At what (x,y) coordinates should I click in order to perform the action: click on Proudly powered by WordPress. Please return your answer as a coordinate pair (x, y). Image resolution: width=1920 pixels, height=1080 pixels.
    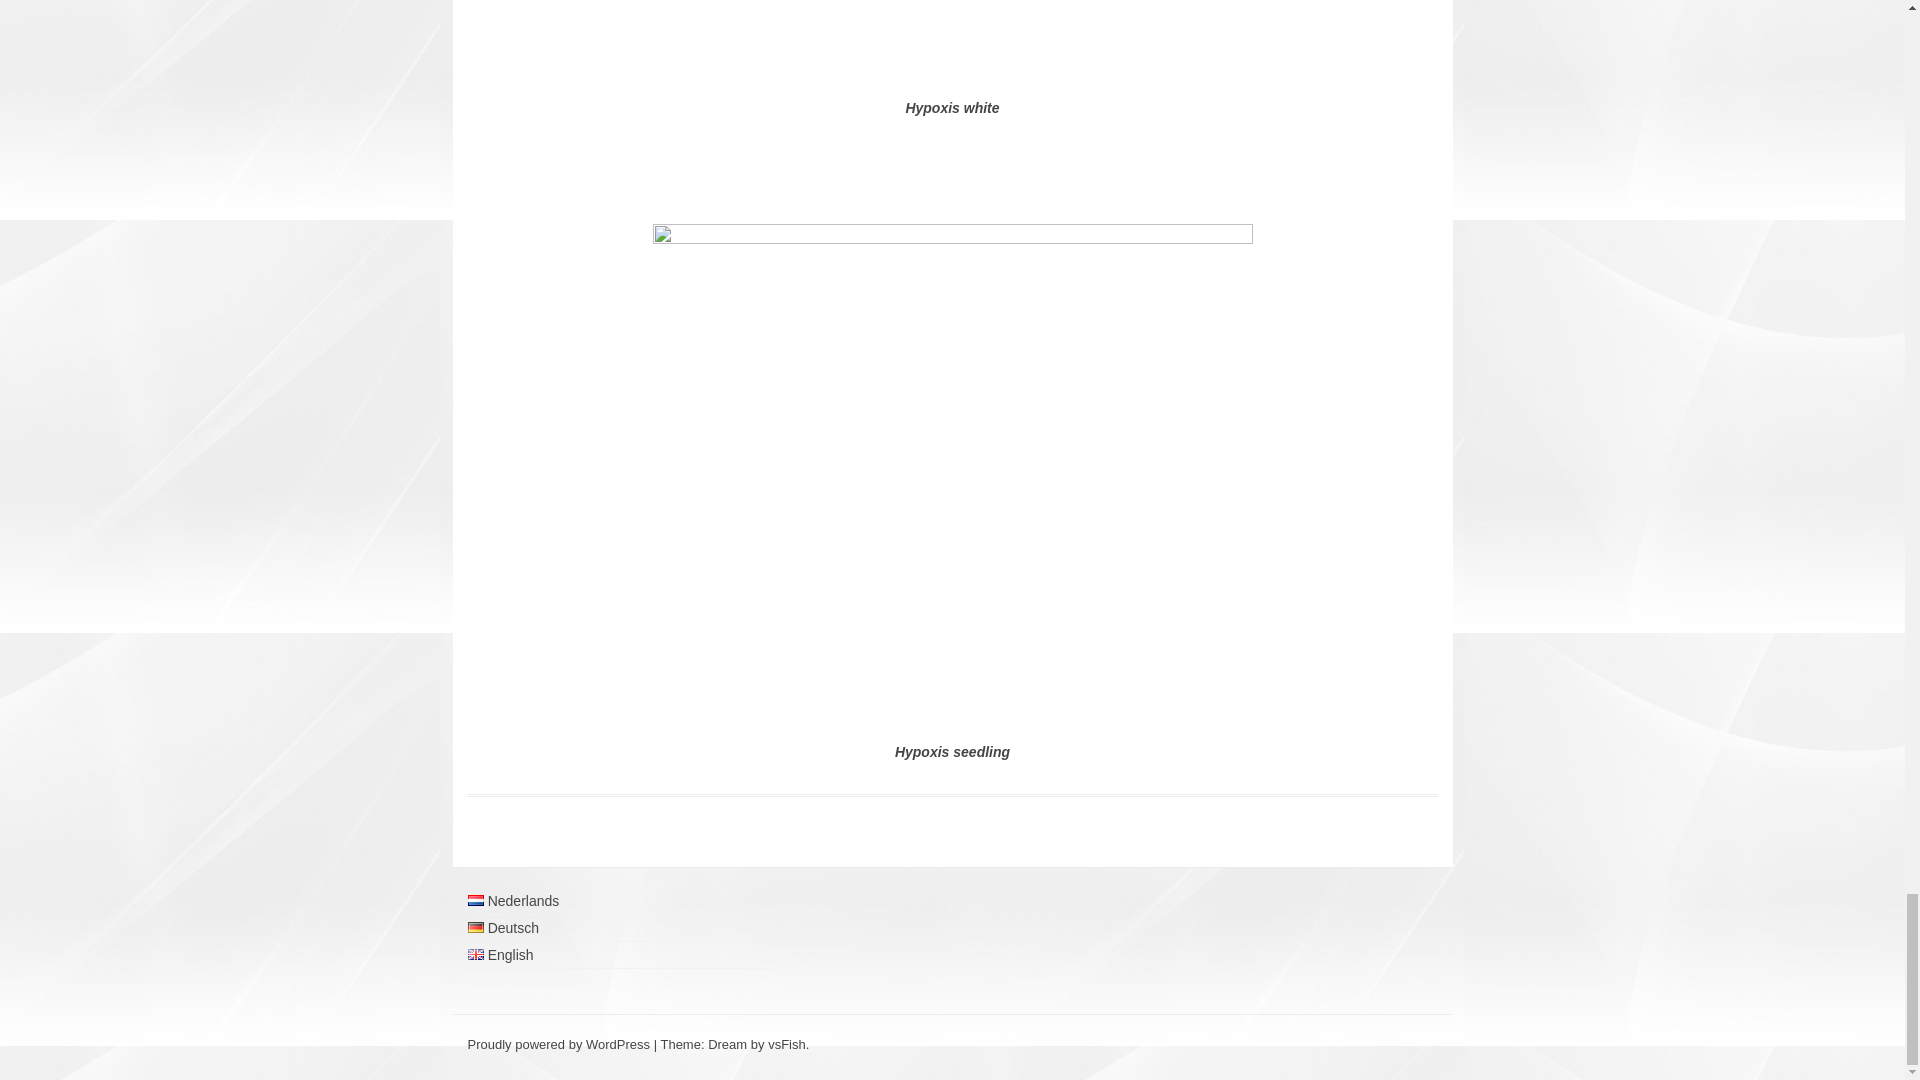
    Looking at the image, I should click on (559, 1044).